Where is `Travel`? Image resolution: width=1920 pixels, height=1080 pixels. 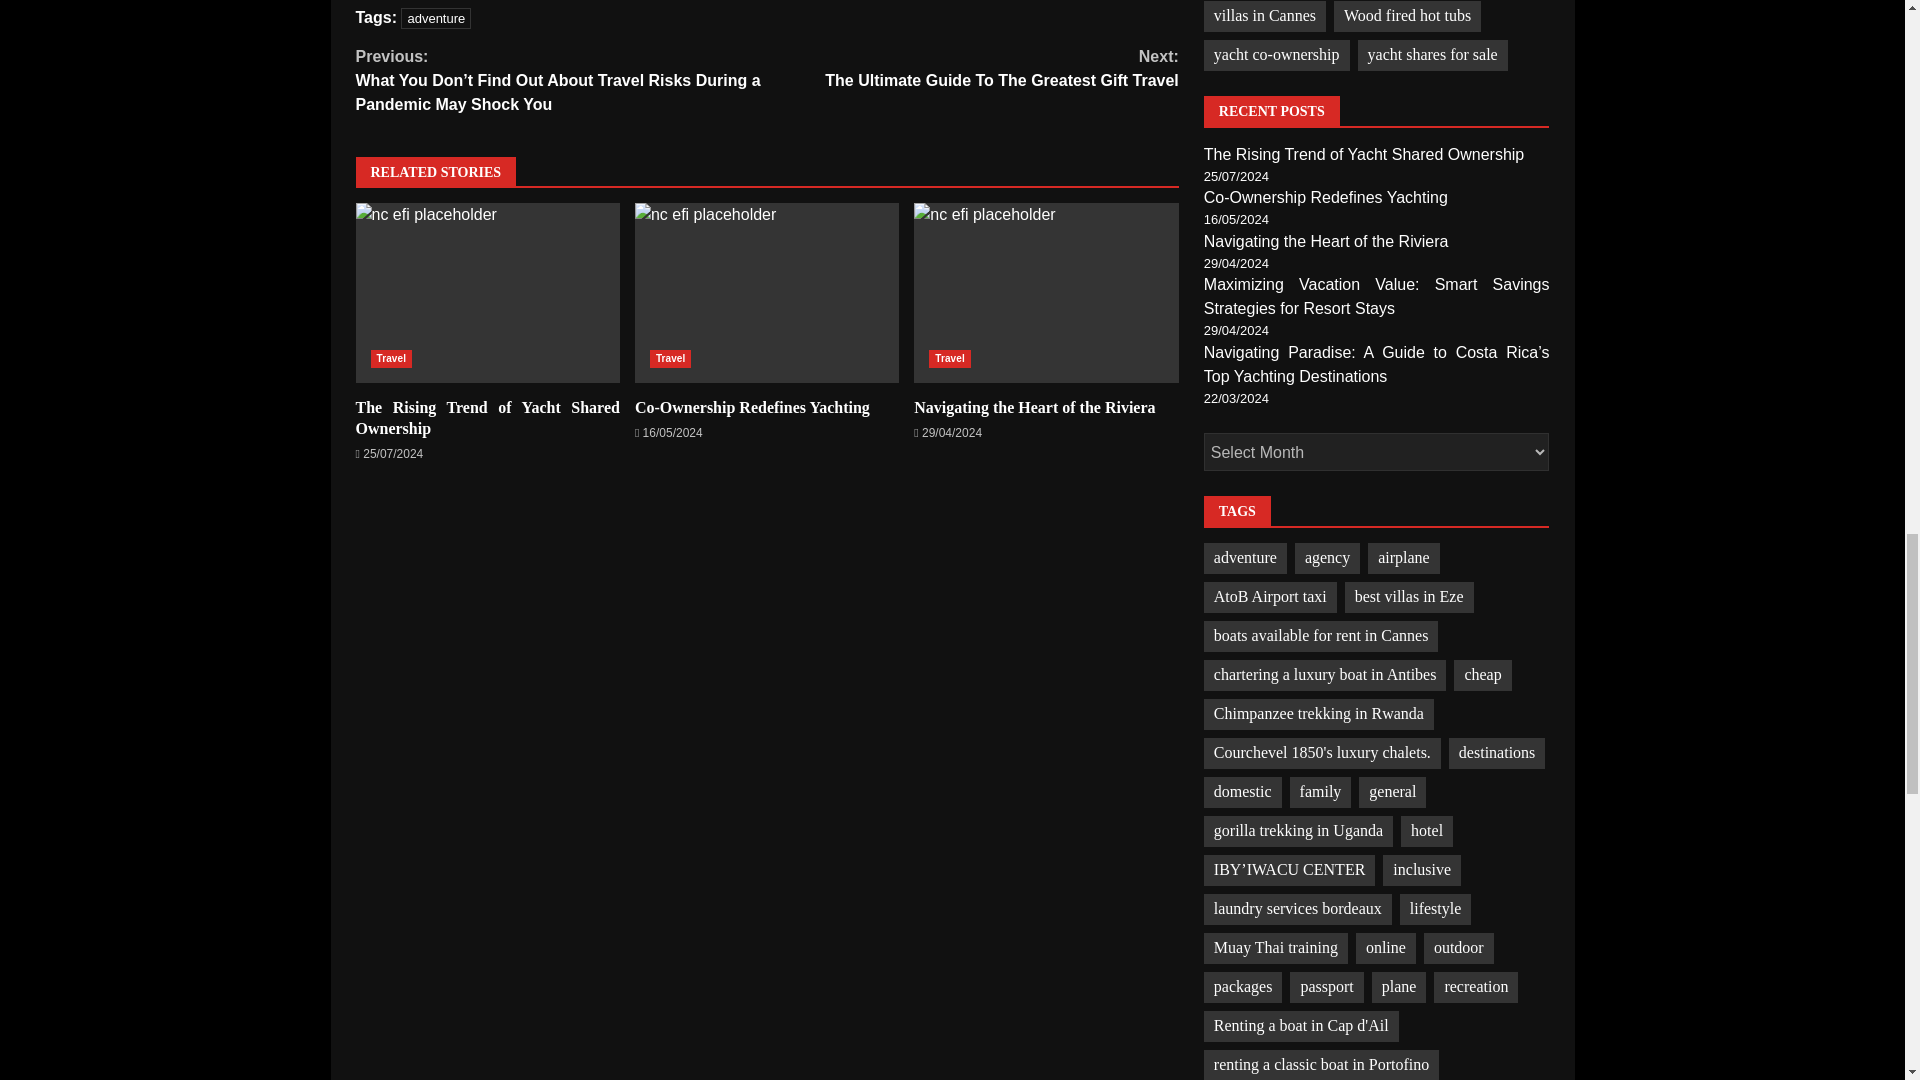
Travel is located at coordinates (670, 358).